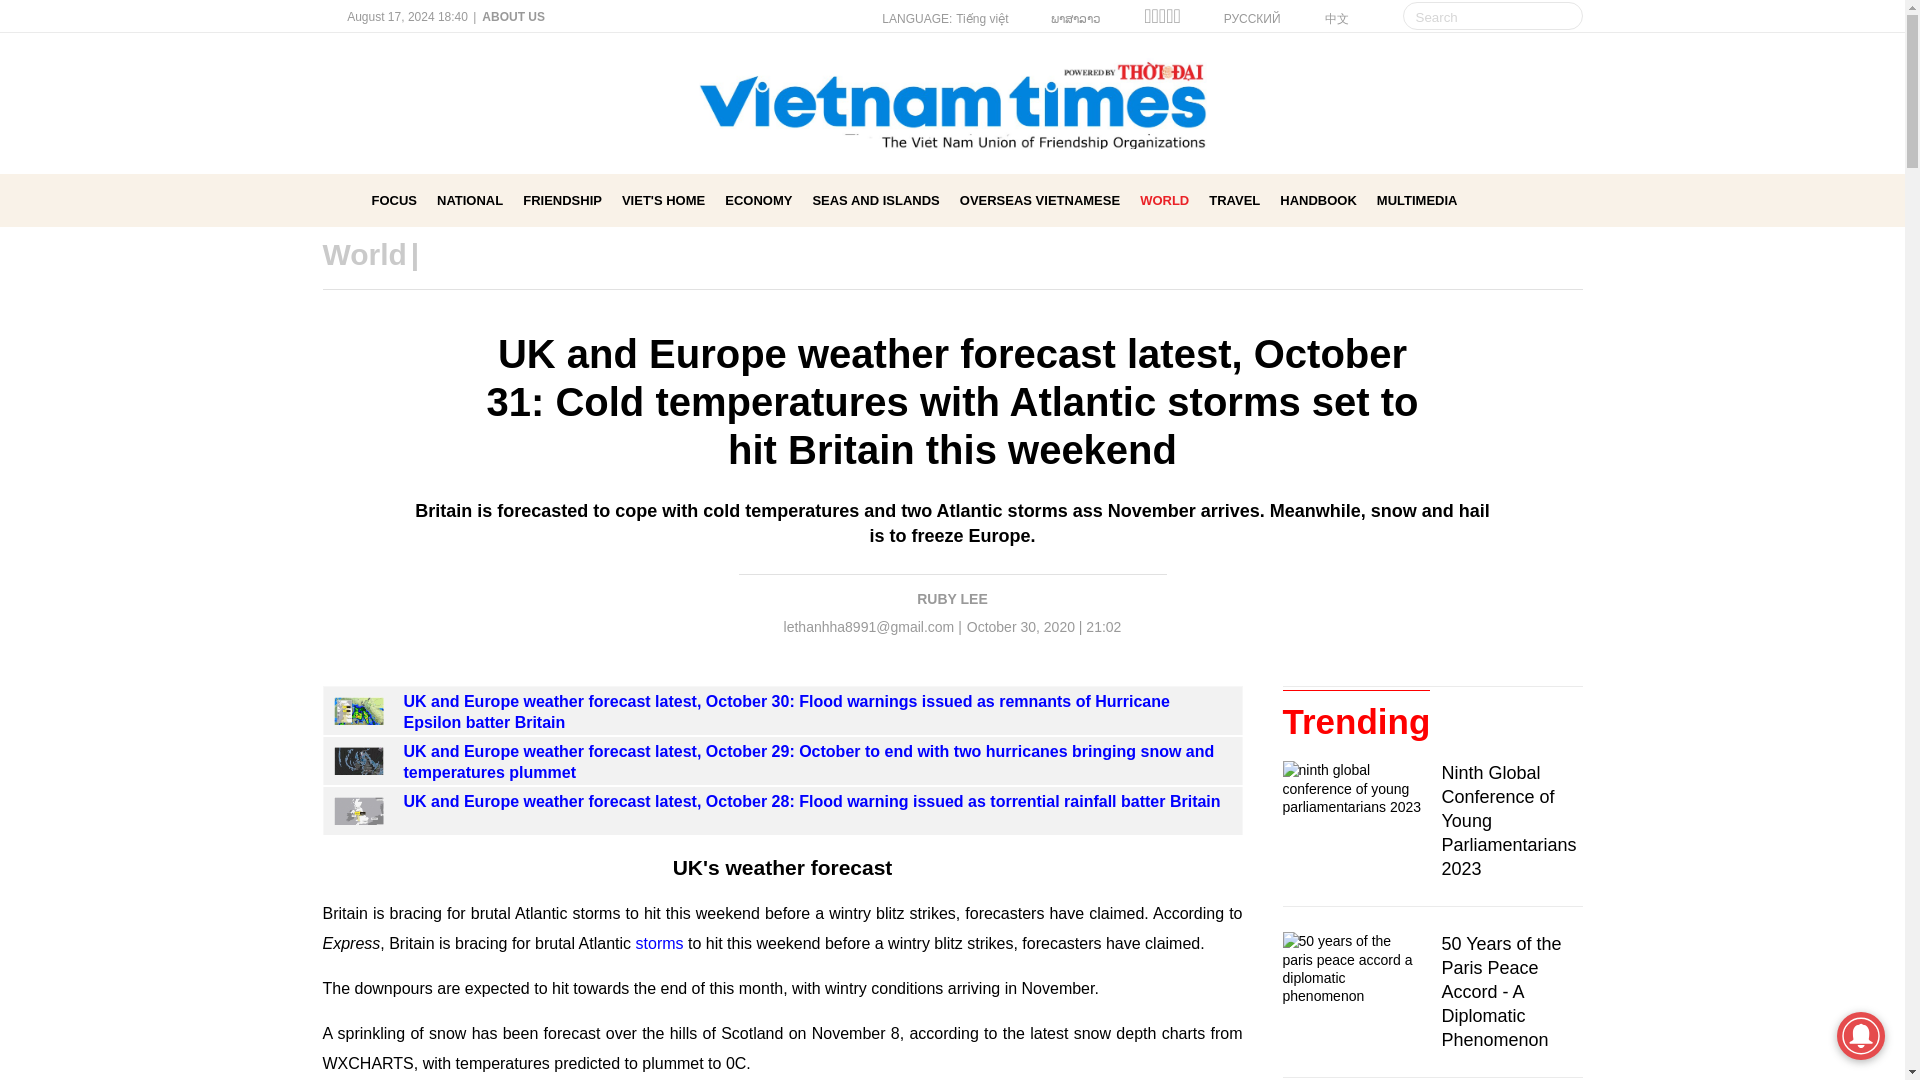 The image size is (1920, 1080). What do you see at coordinates (562, 200) in the screenshot?
I see `FRIENDSHIP` at bounding box center [562, 200].